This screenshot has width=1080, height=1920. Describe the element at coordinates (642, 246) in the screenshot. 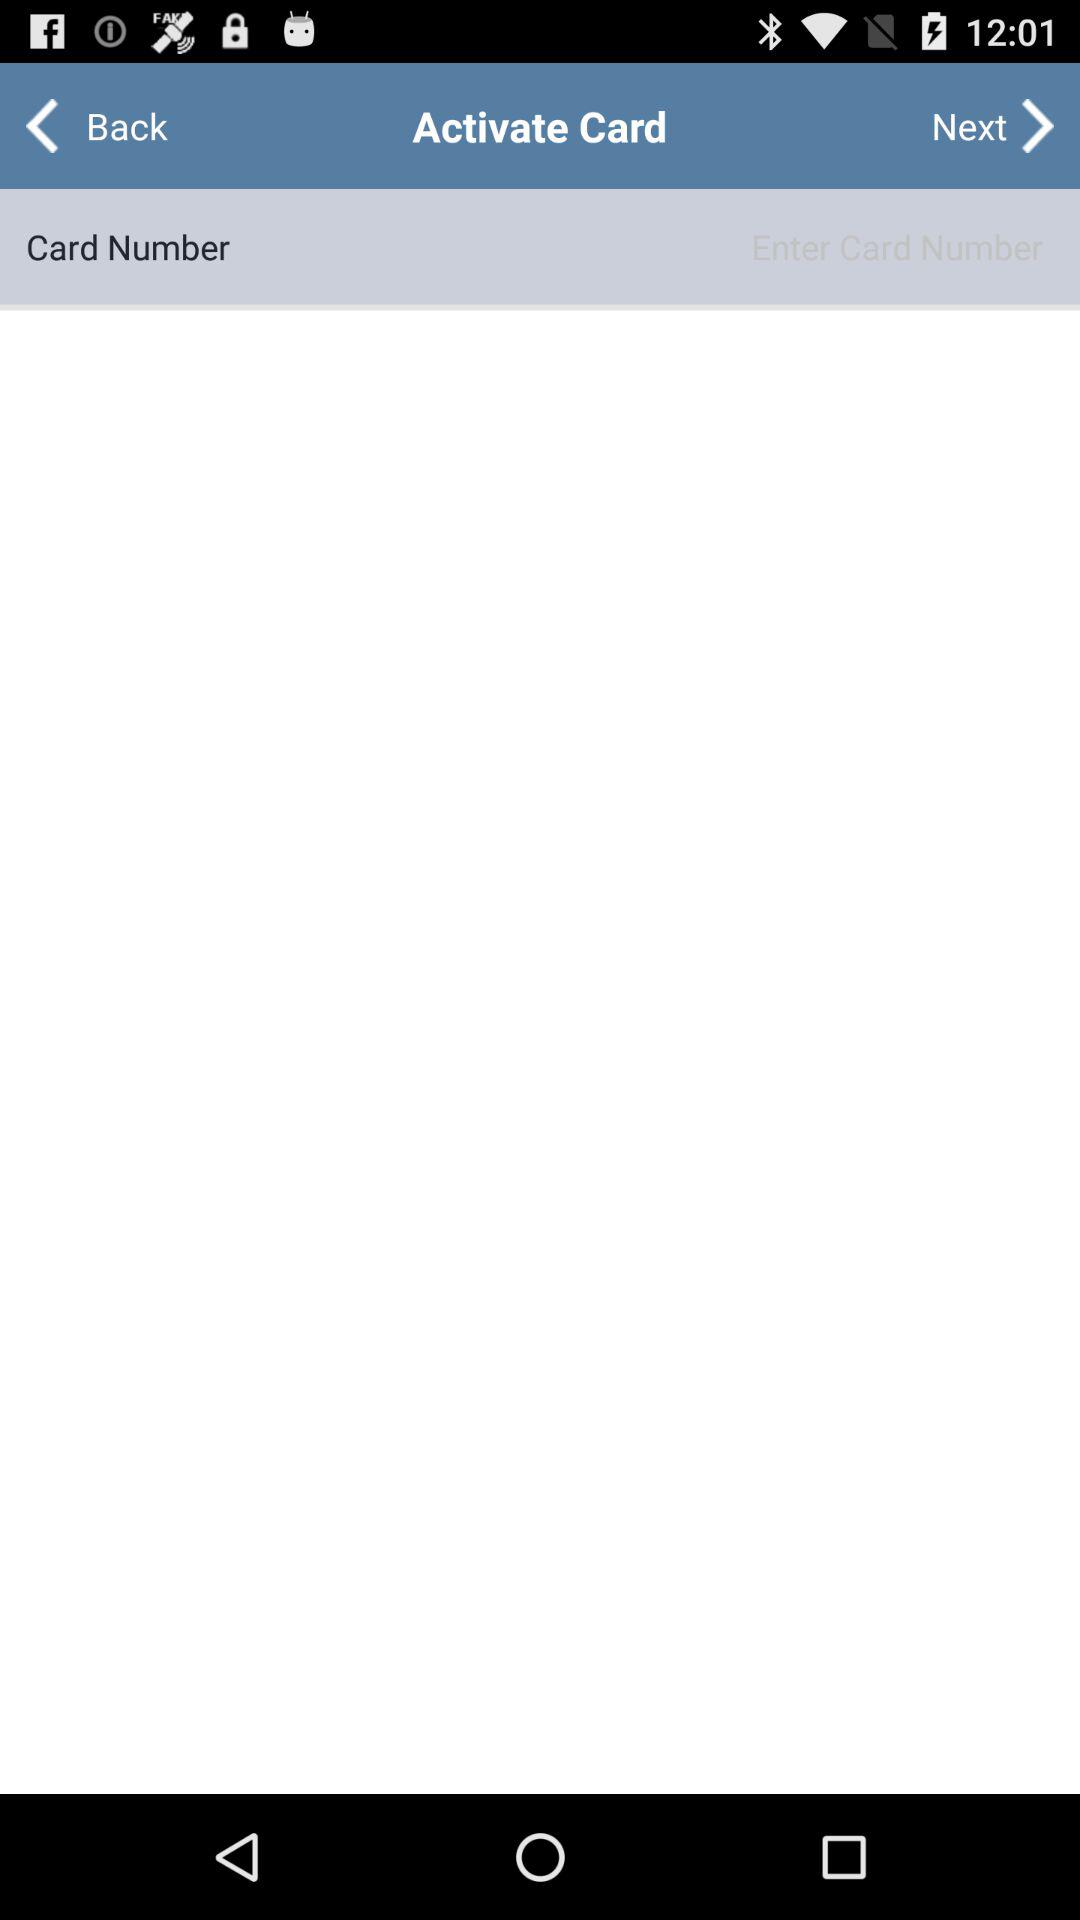

I see `turn on app next to the card number item` at that location.